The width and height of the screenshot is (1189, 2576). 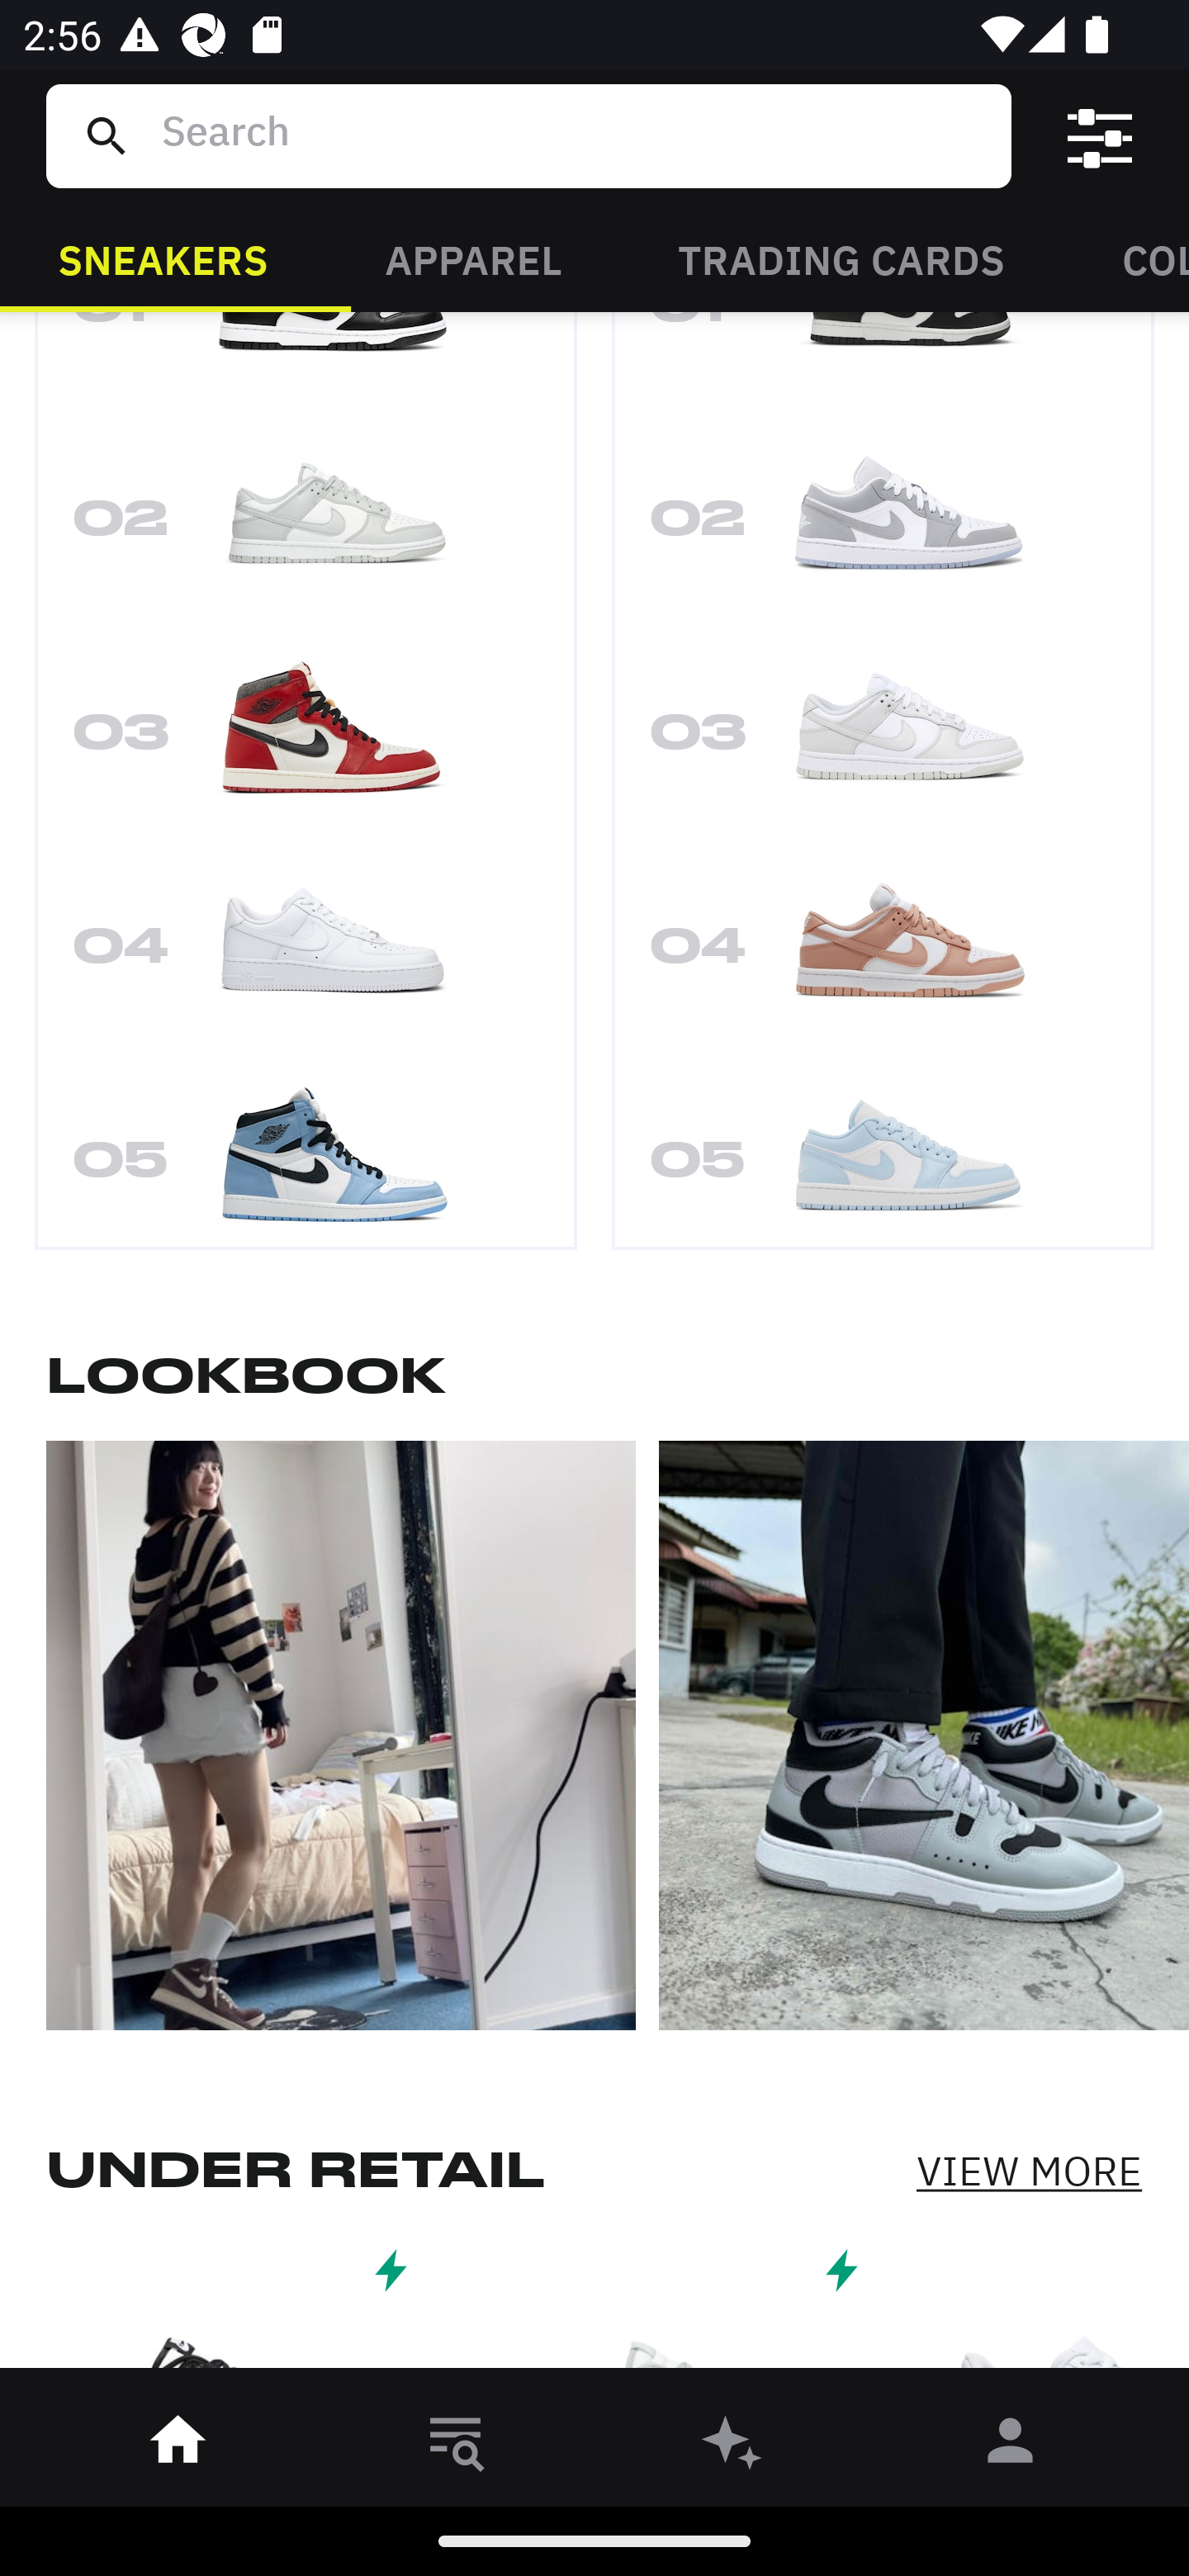 I want to click on VIEW MORE, so click(x=1029, y=2171).